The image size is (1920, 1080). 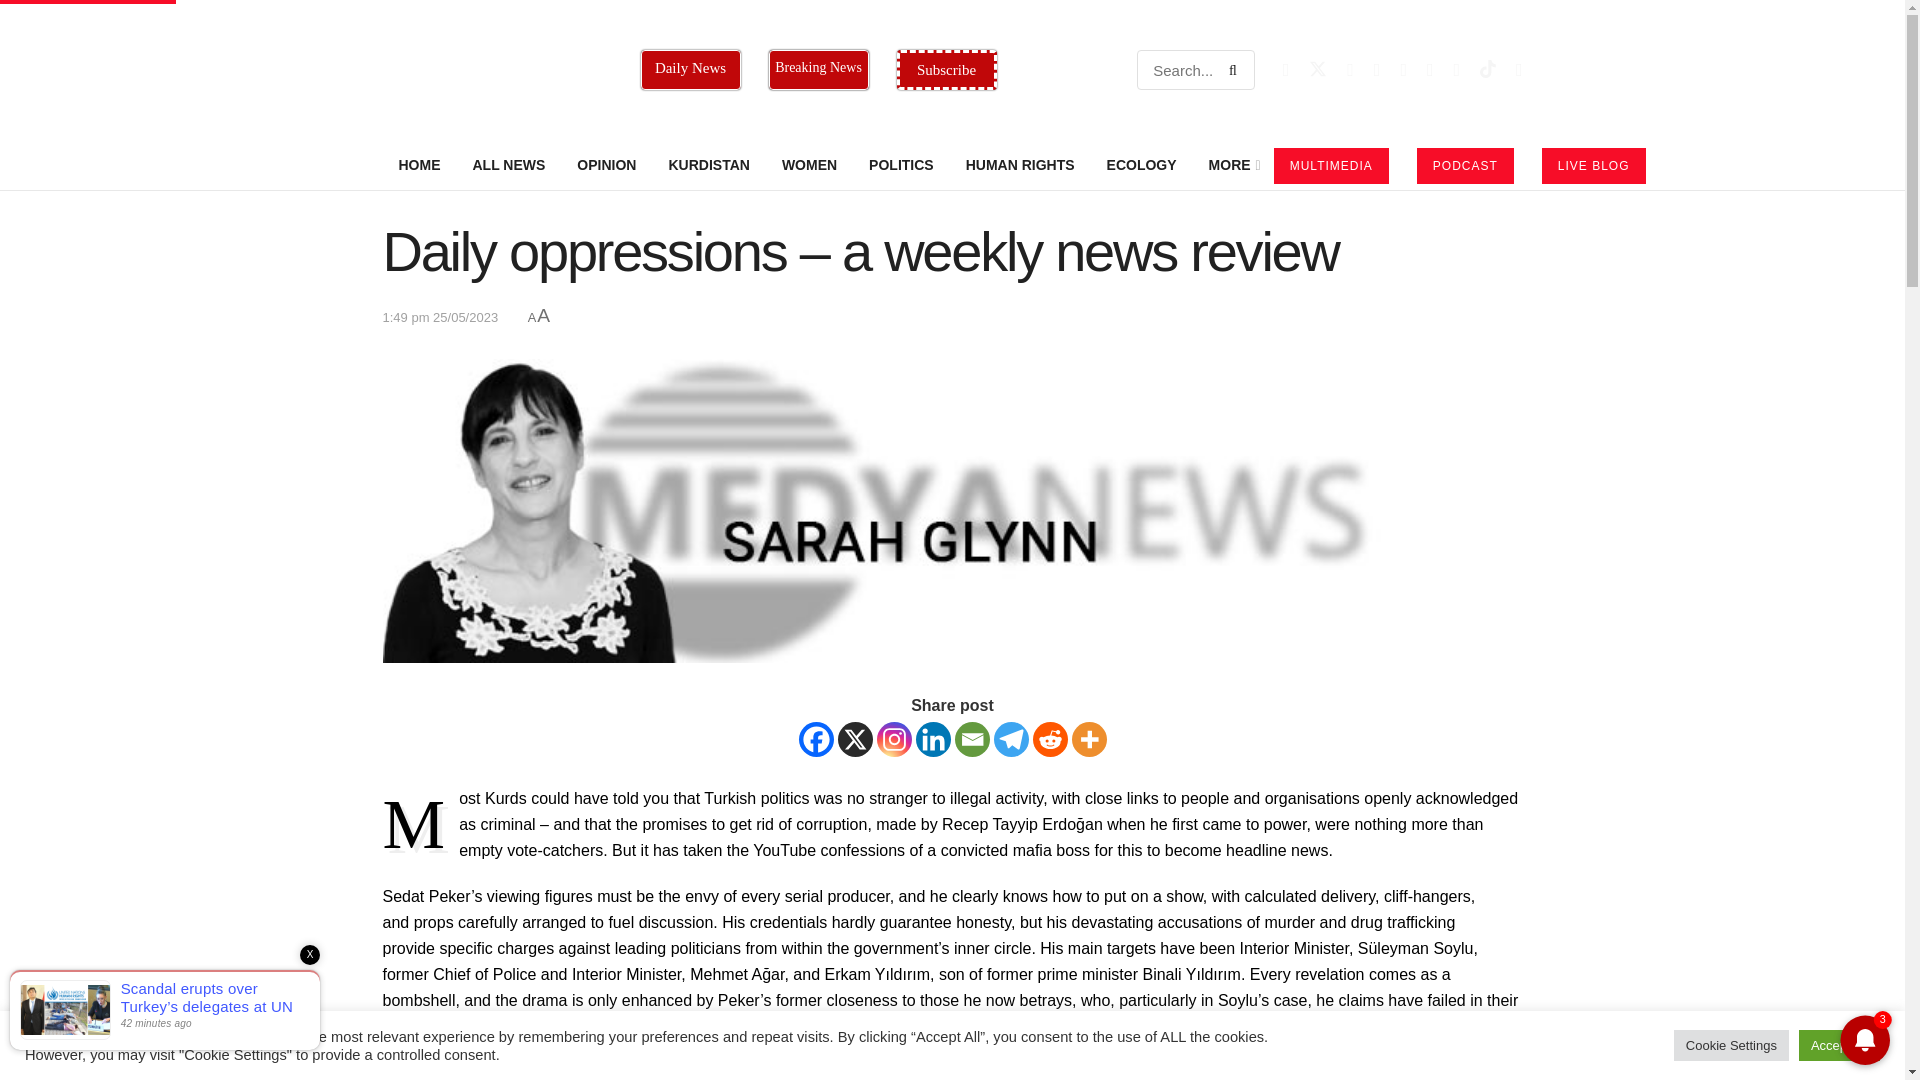 What do you see at coordinates (932, 740) in the screenshot?
I see `Linkedin` at bounding box center [932, 740].